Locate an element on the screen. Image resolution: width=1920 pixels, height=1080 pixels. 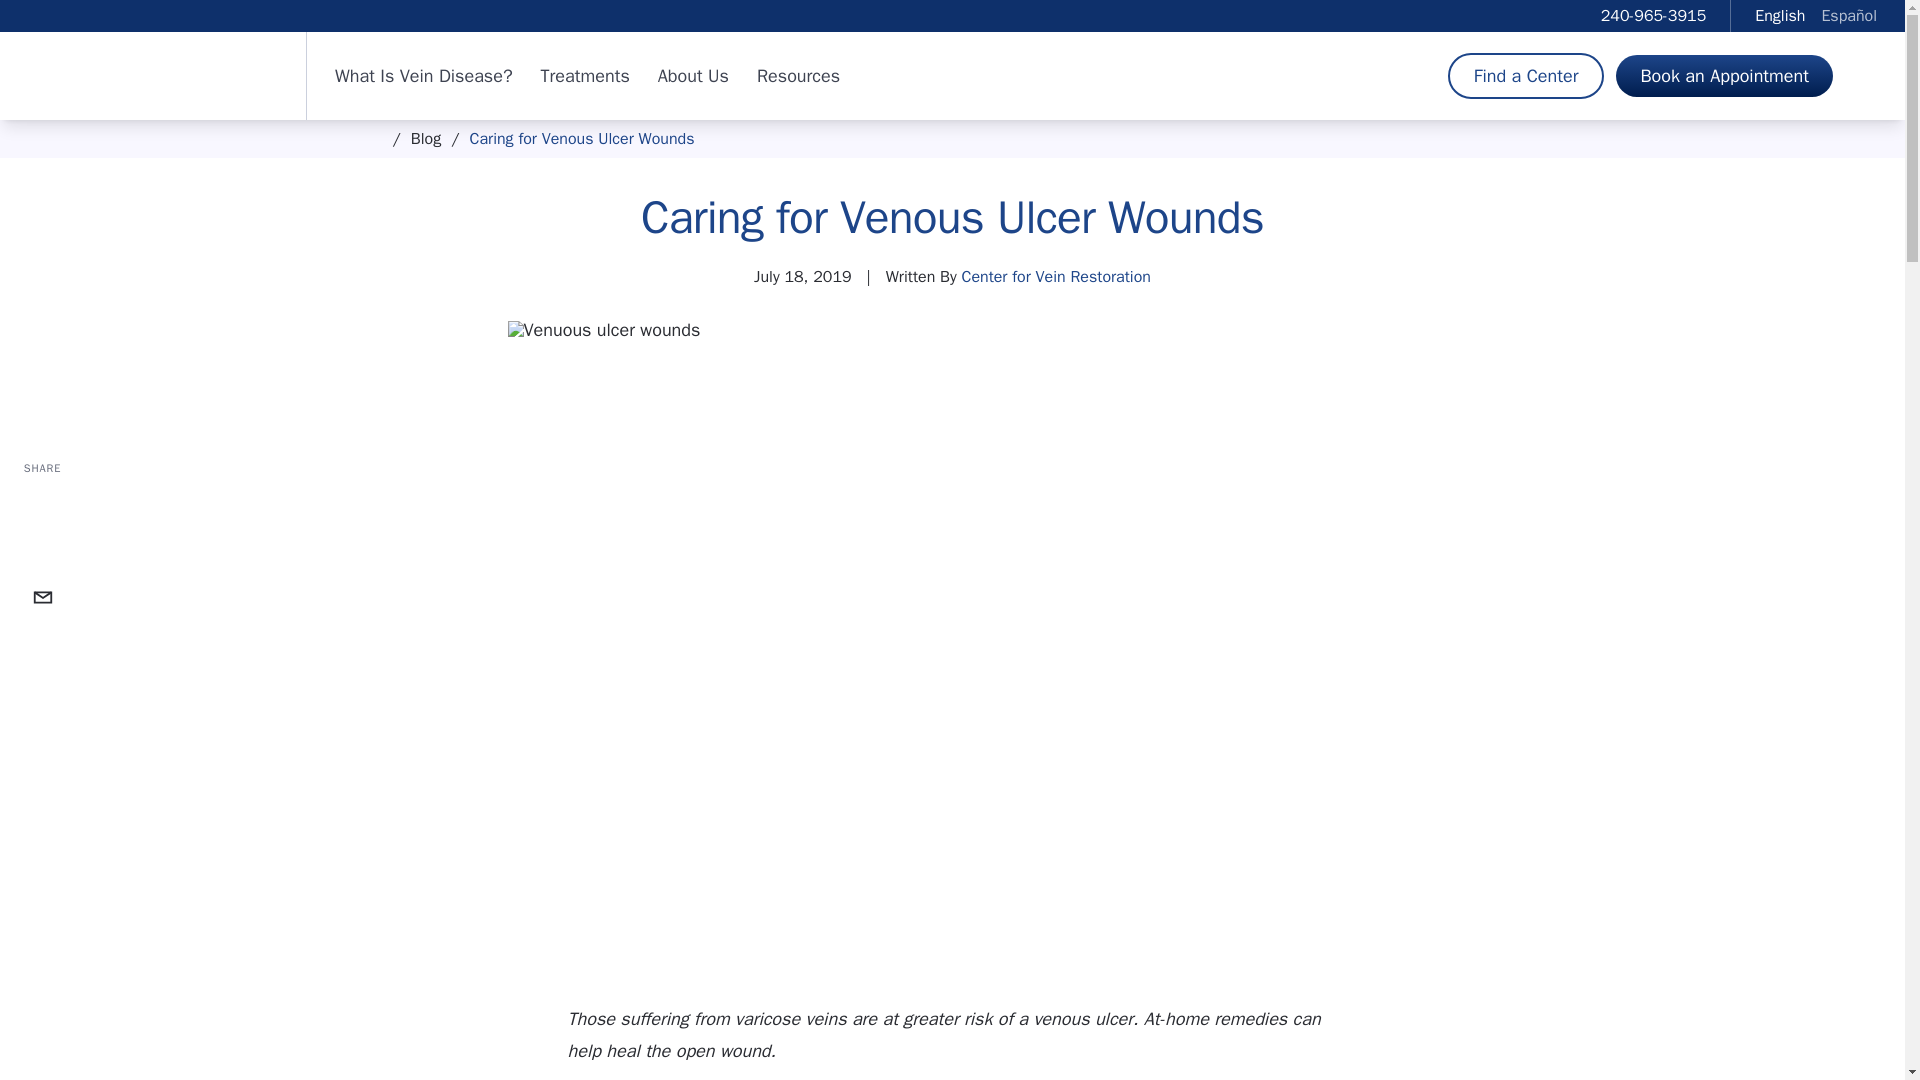
About Us is located at coordinates (694, 75).